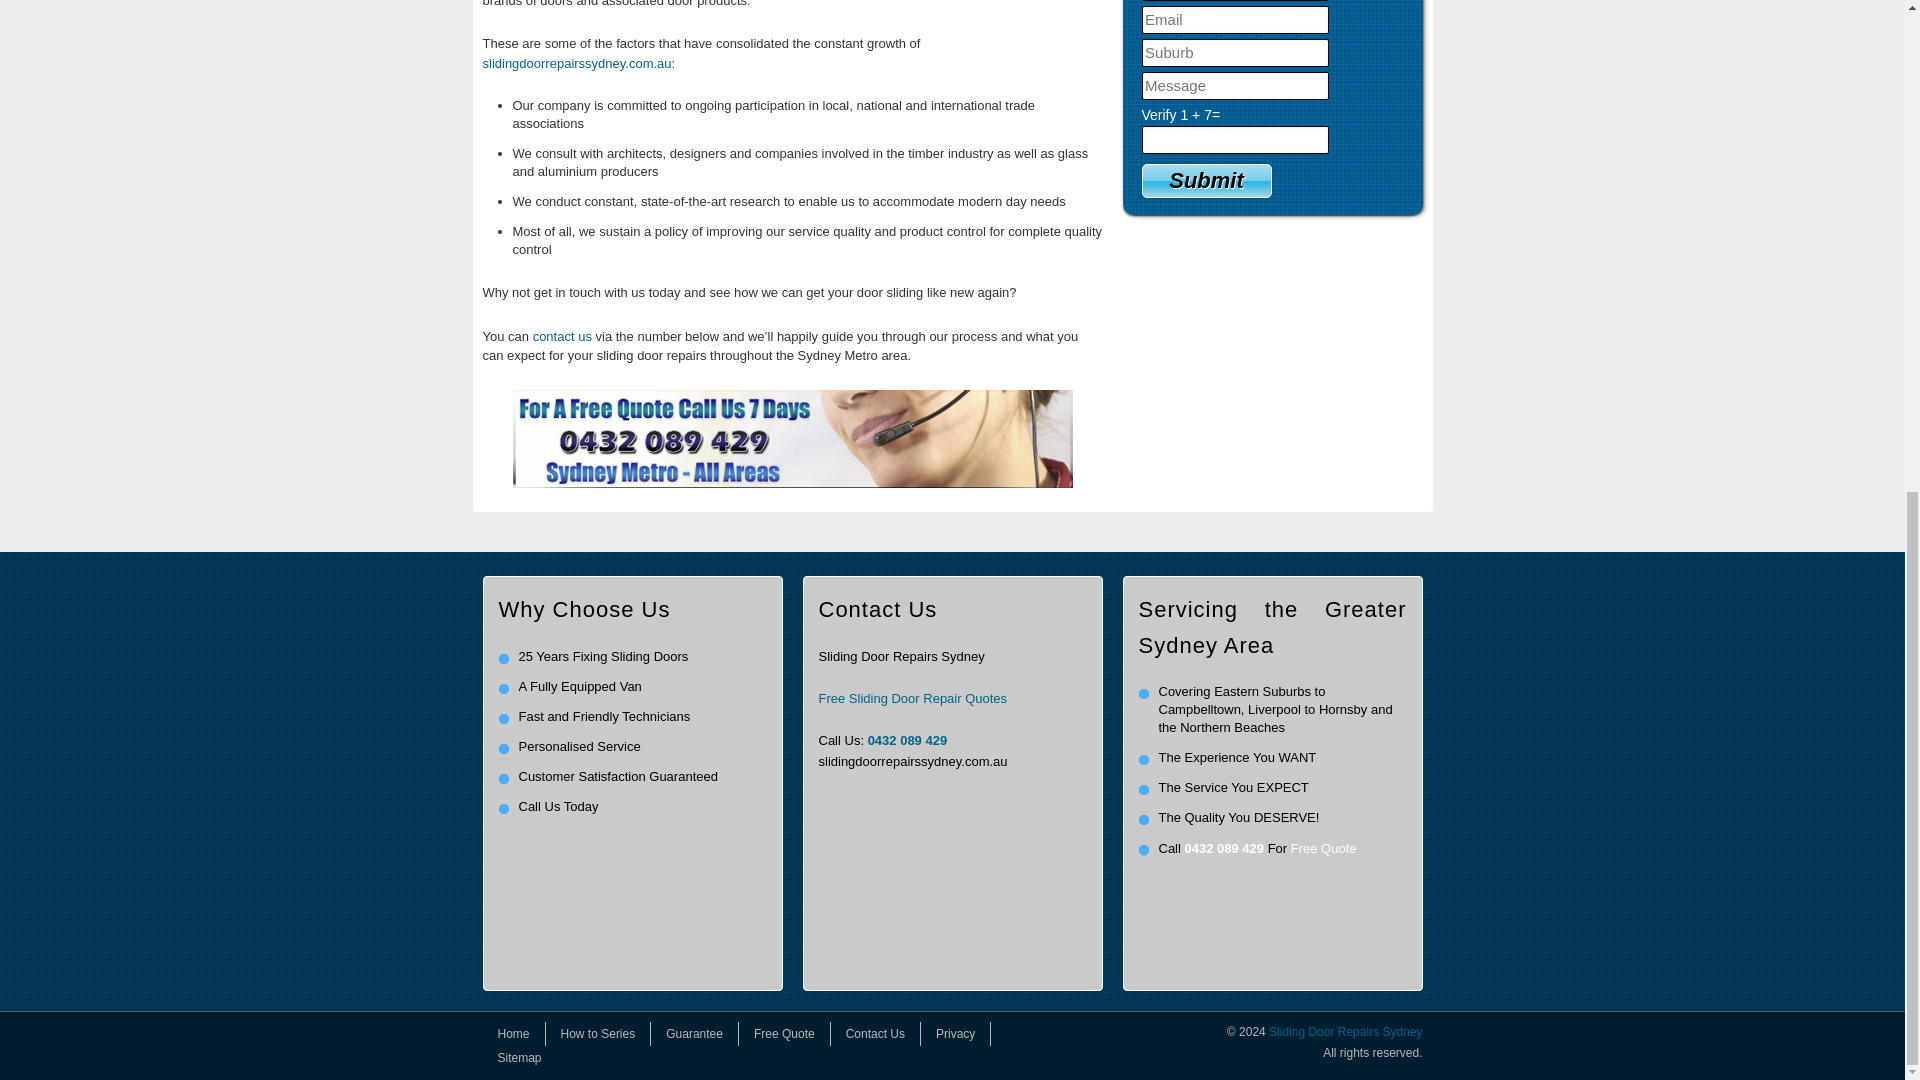  I want to click on Guarantee, so click(694, 1034).